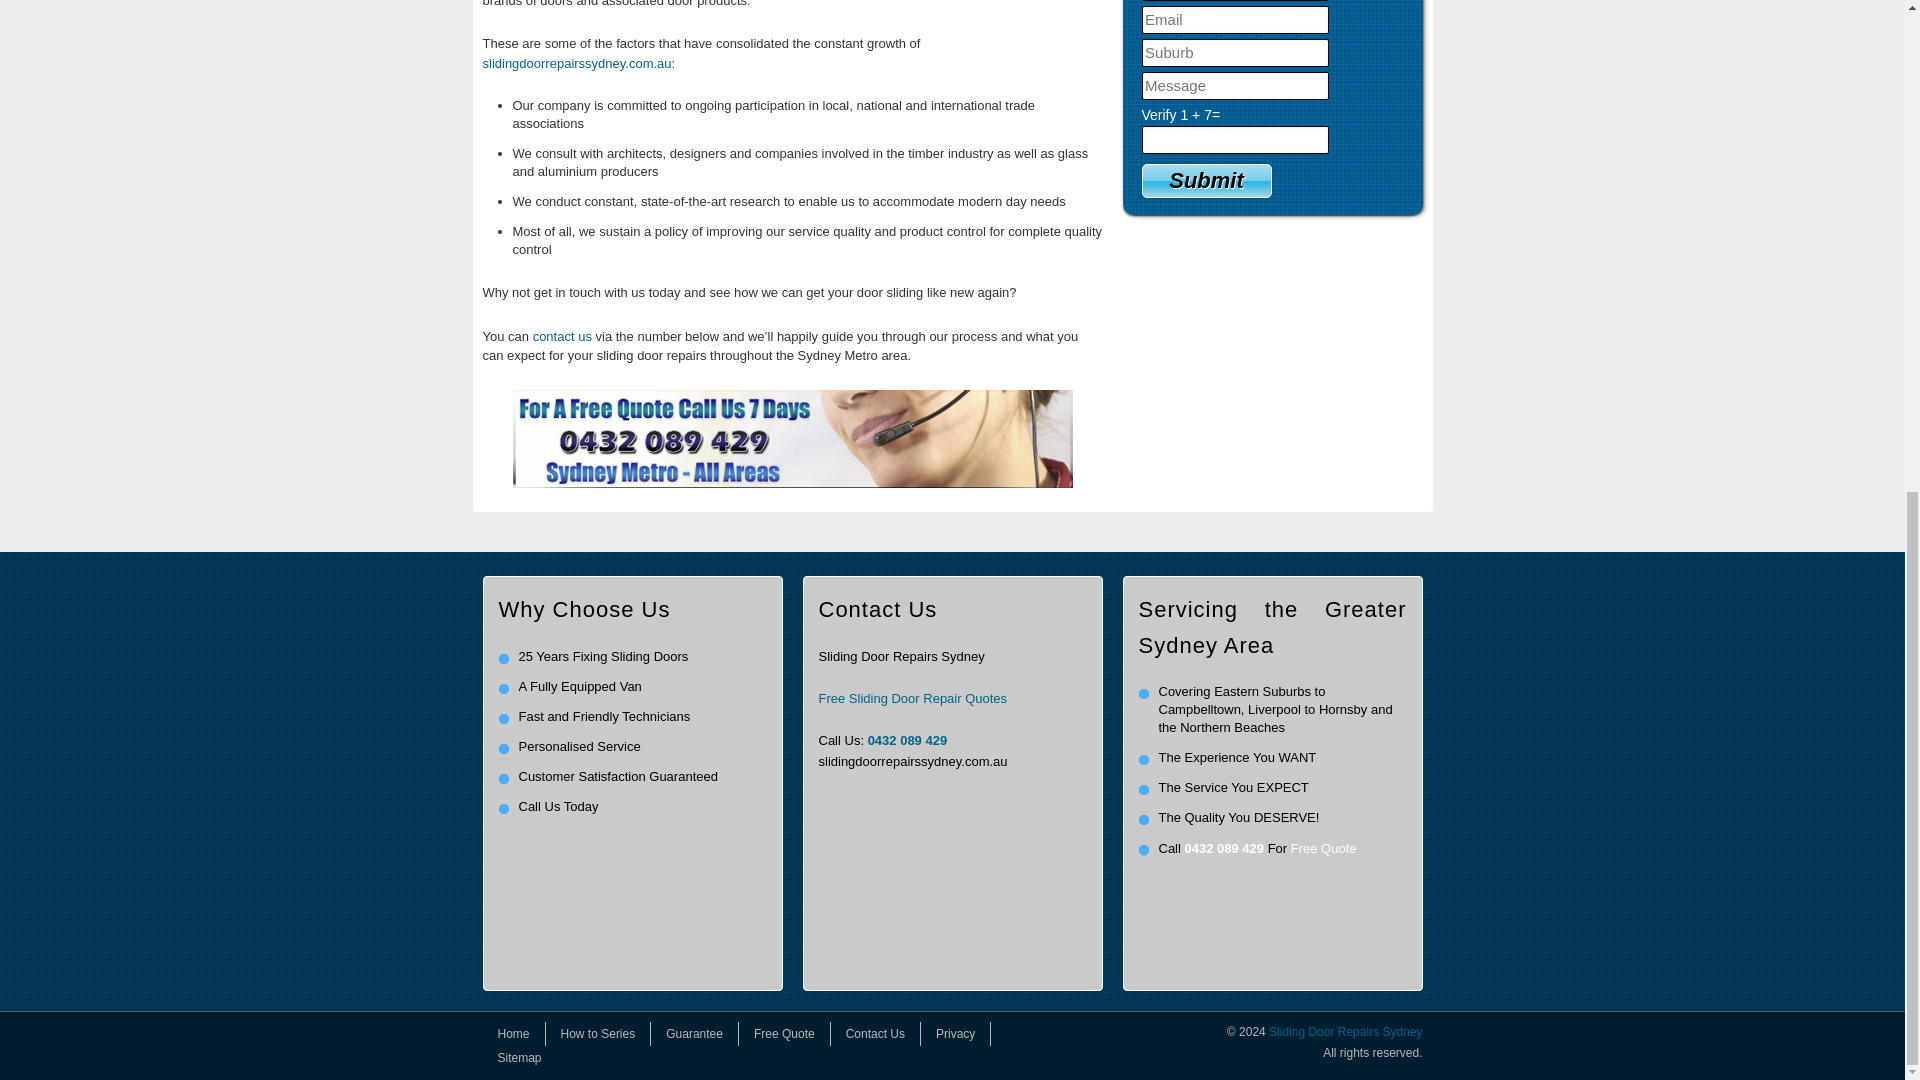  I want to click on Guarantee, so click(694, 1034).